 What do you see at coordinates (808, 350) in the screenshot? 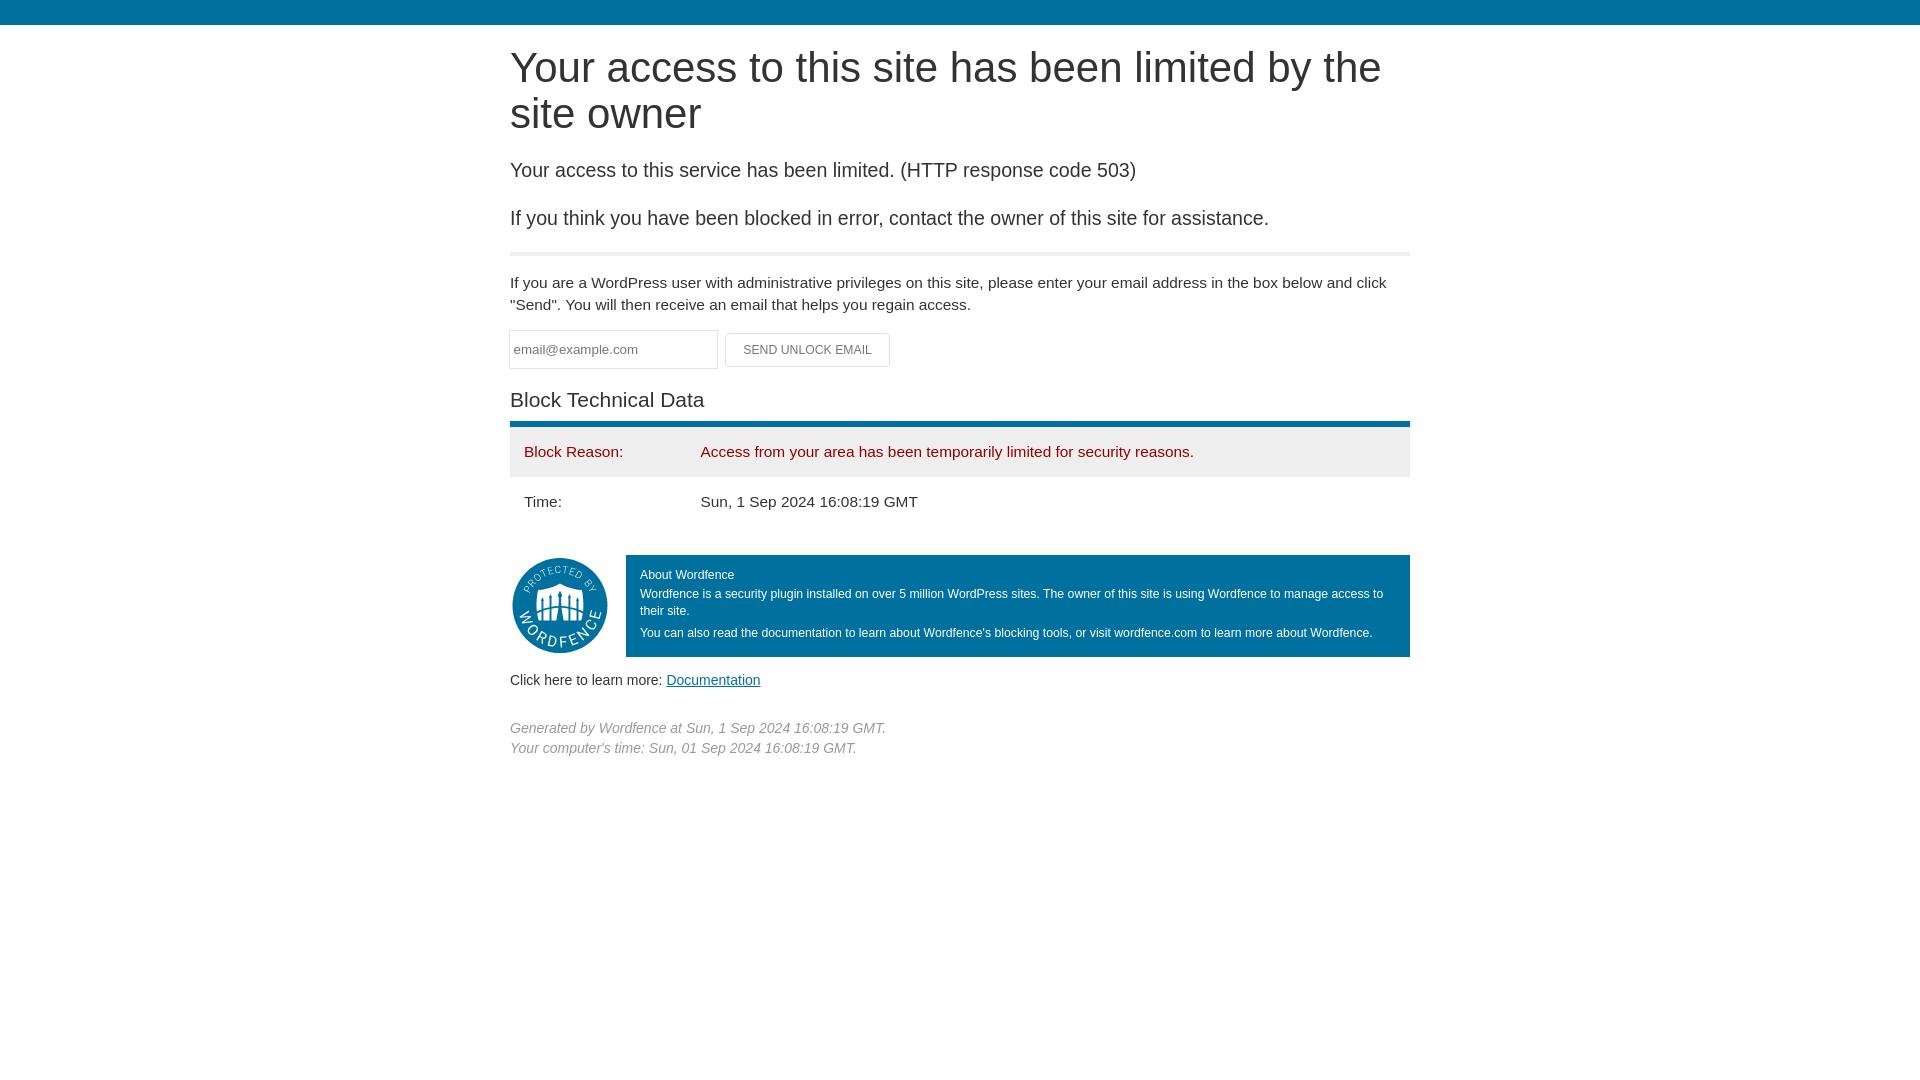
I see `Send Unlock Email` at bounding box center [808, 350].